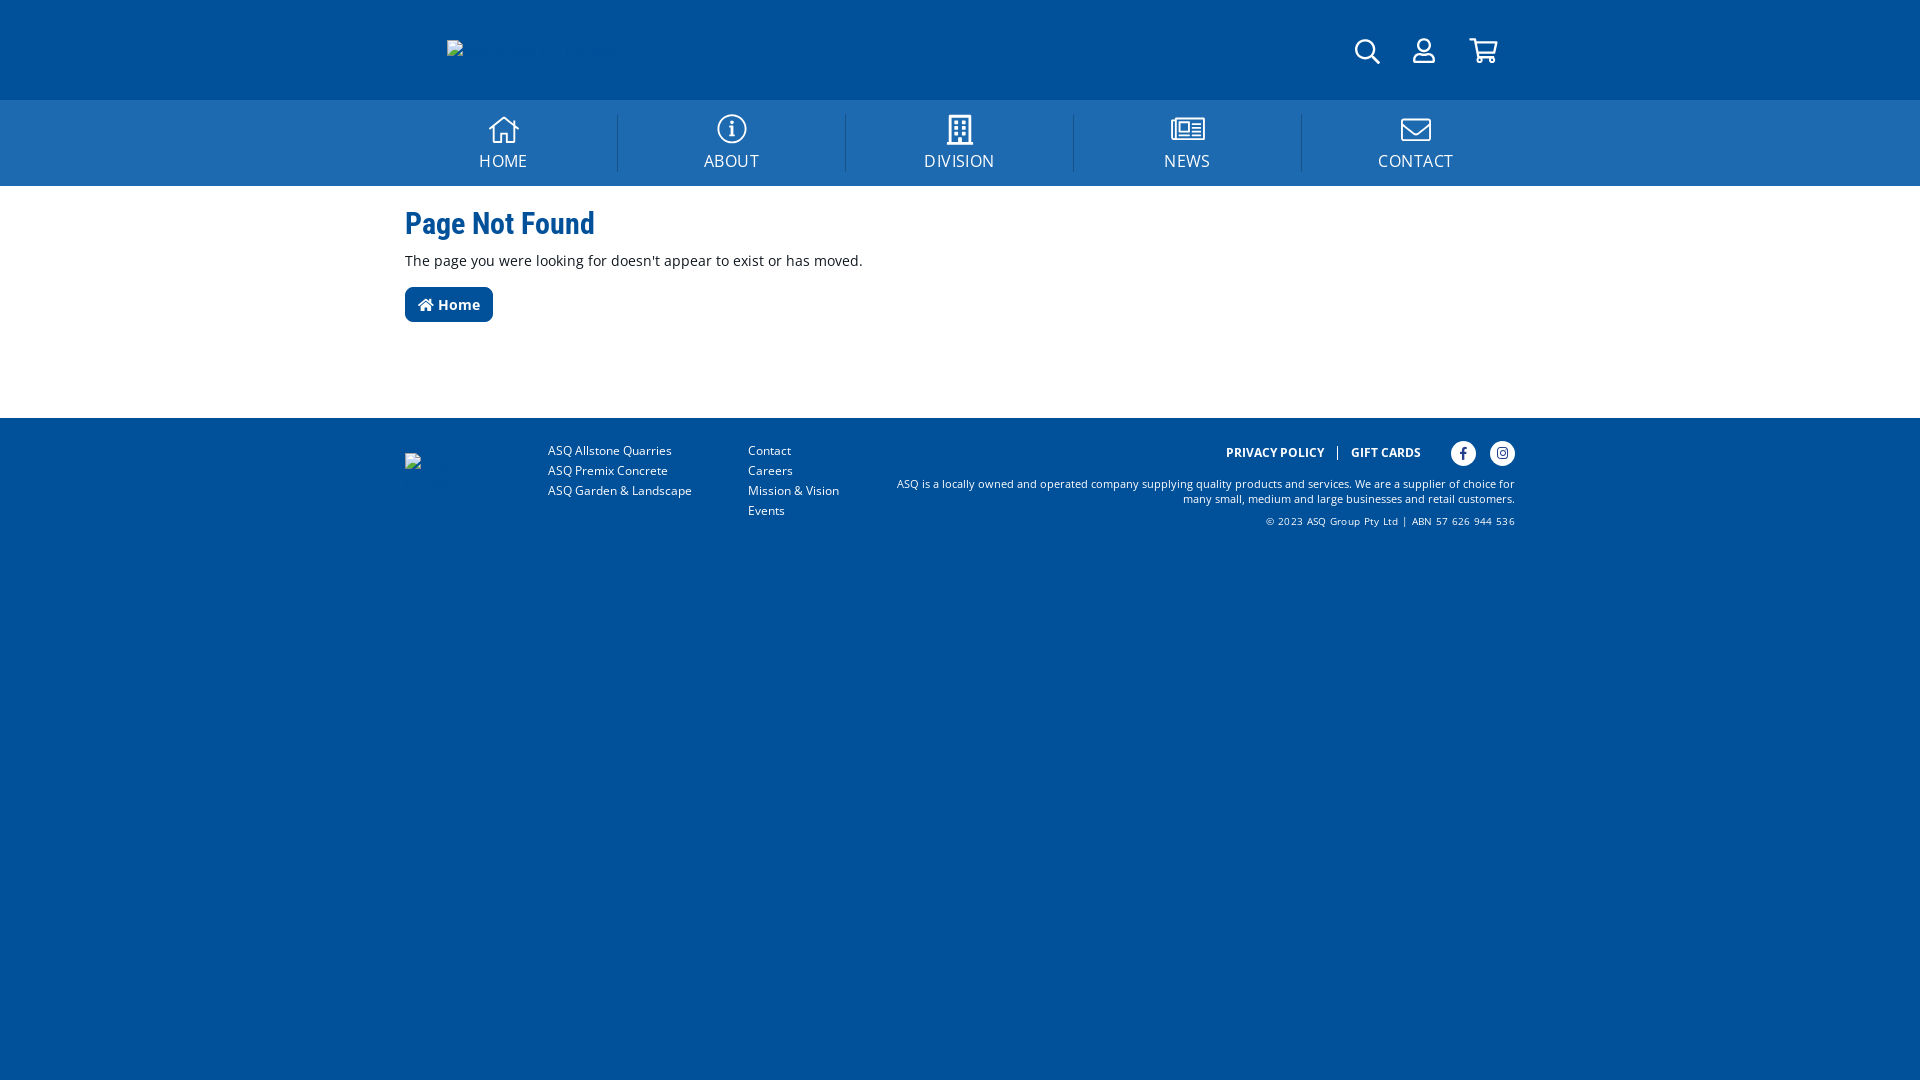 The height and width of the screenshot is (1080, 1920). I want to click on ASQ Allstone Quarries, so click(633, 451).